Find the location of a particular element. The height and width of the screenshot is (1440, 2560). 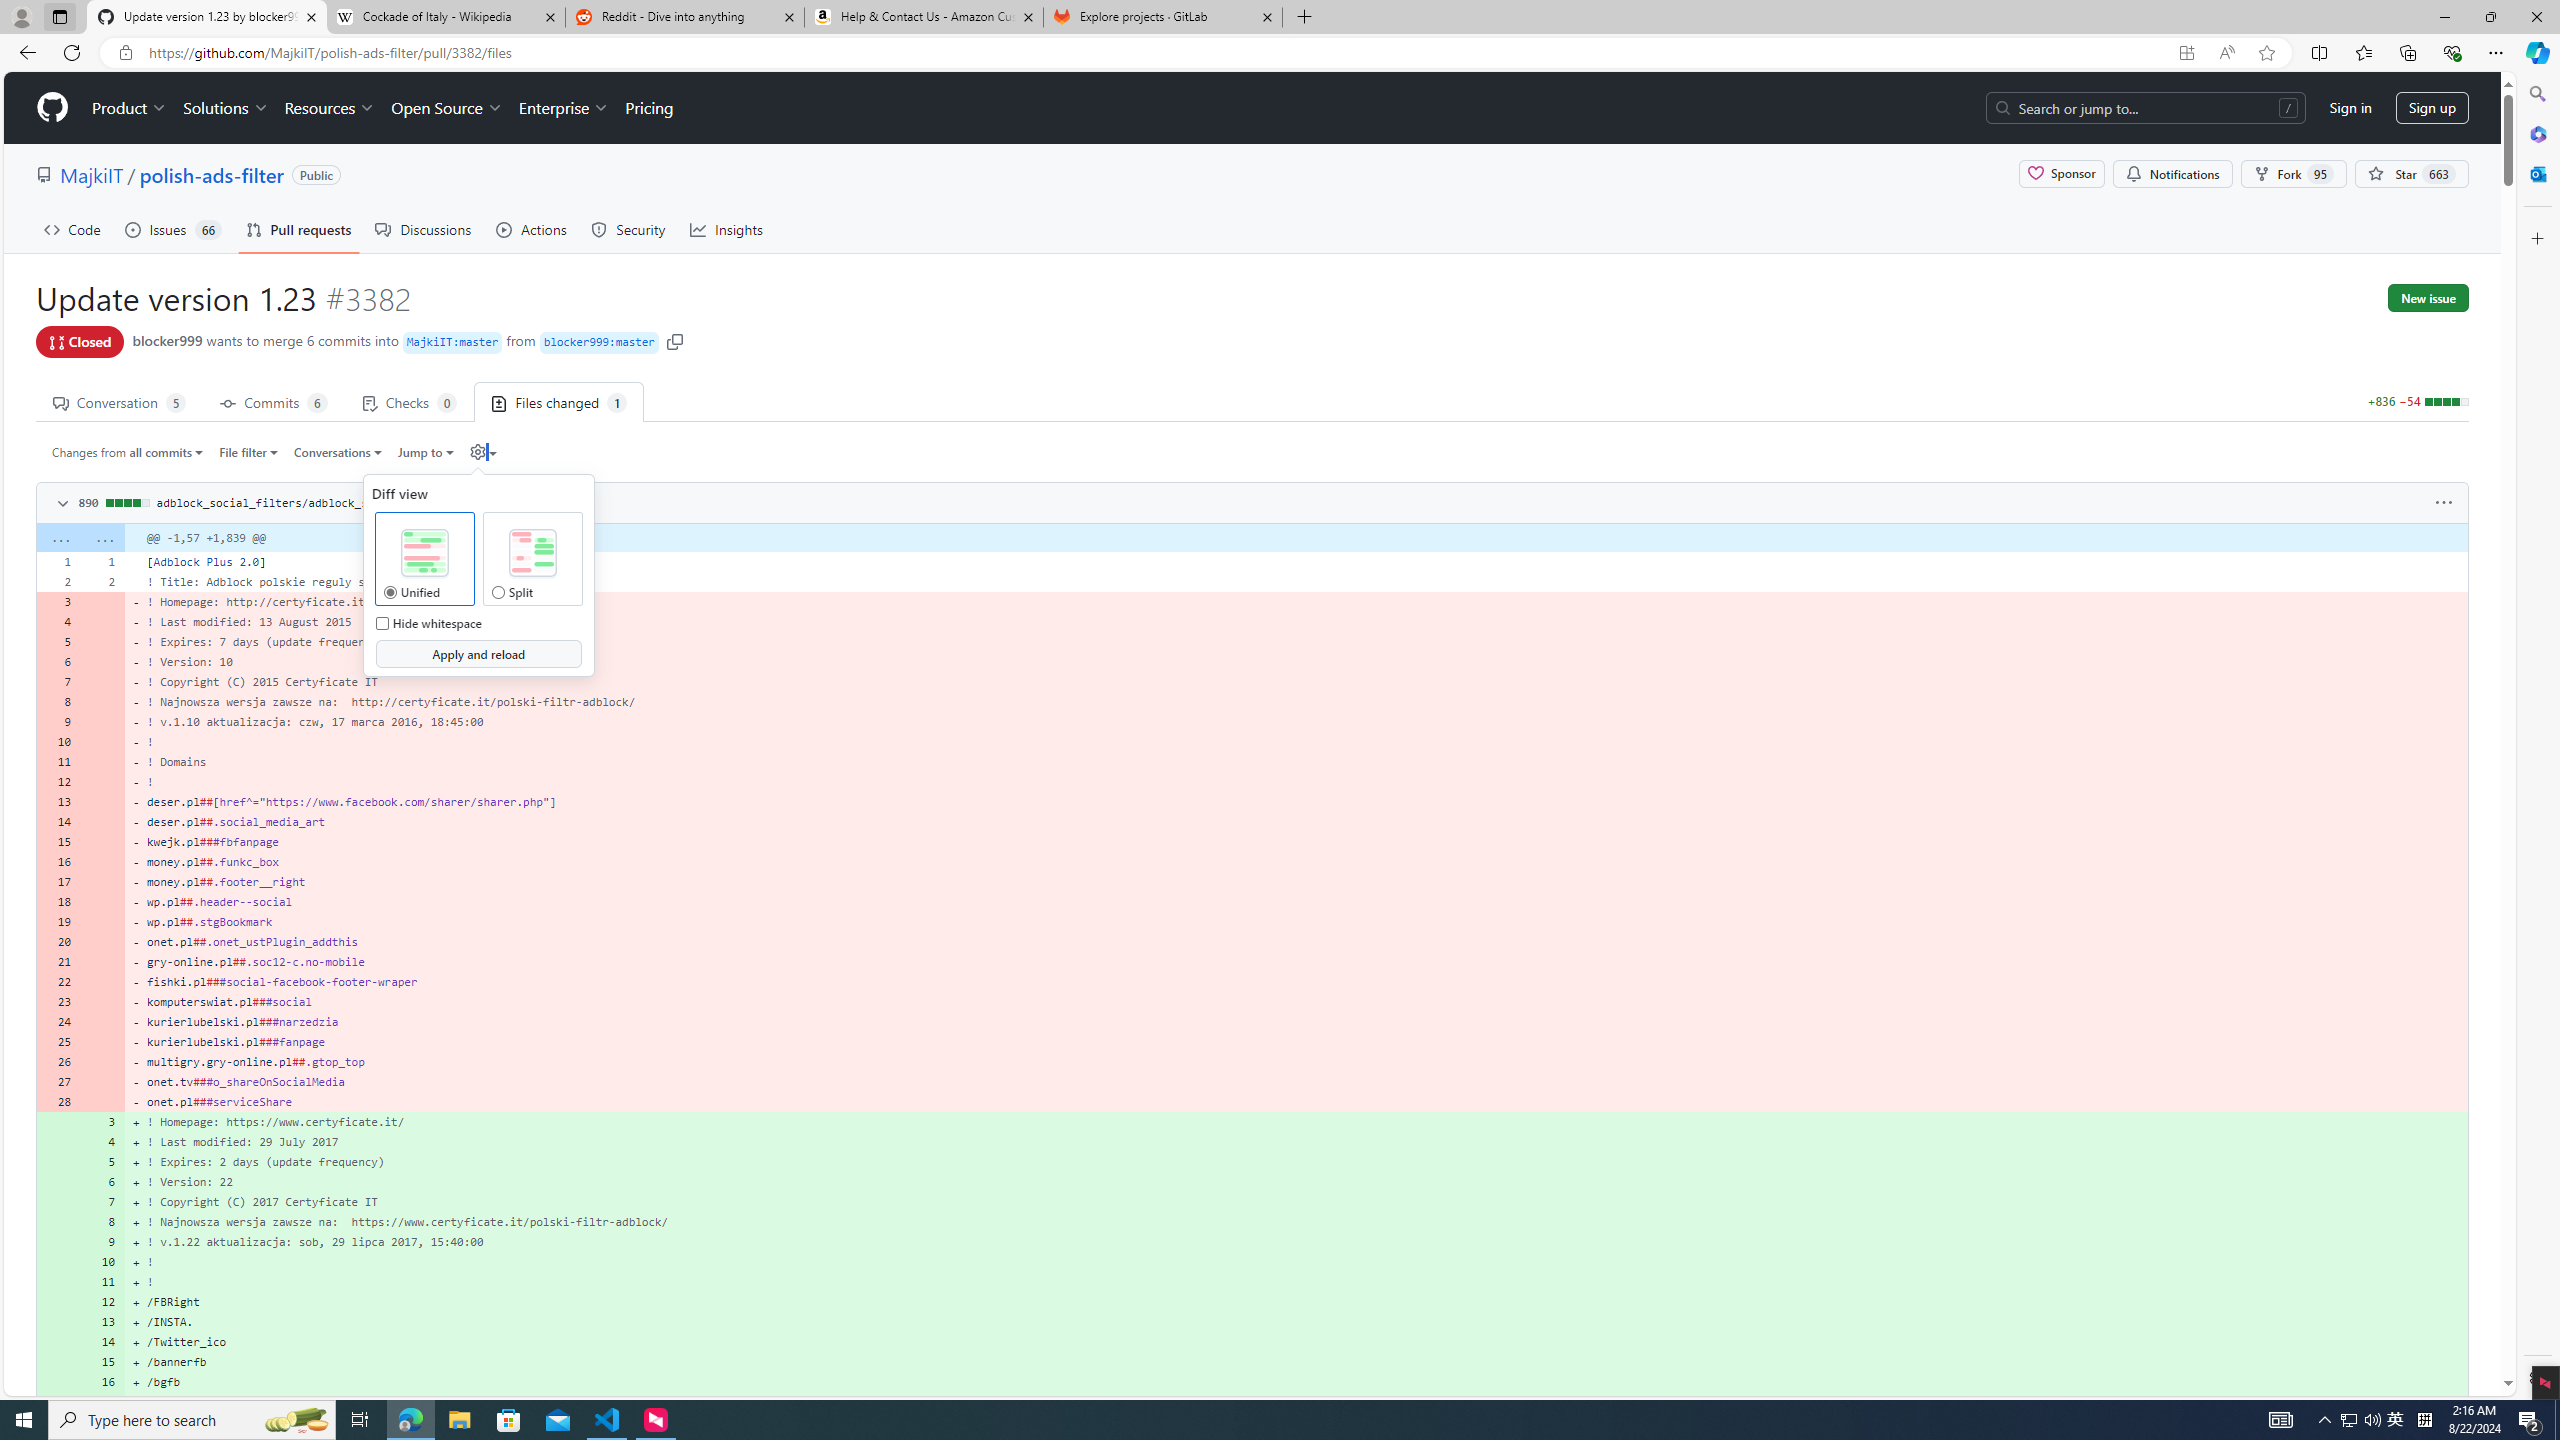

+ /btnartwrzuta  is located at coordinates (1296, 1402).